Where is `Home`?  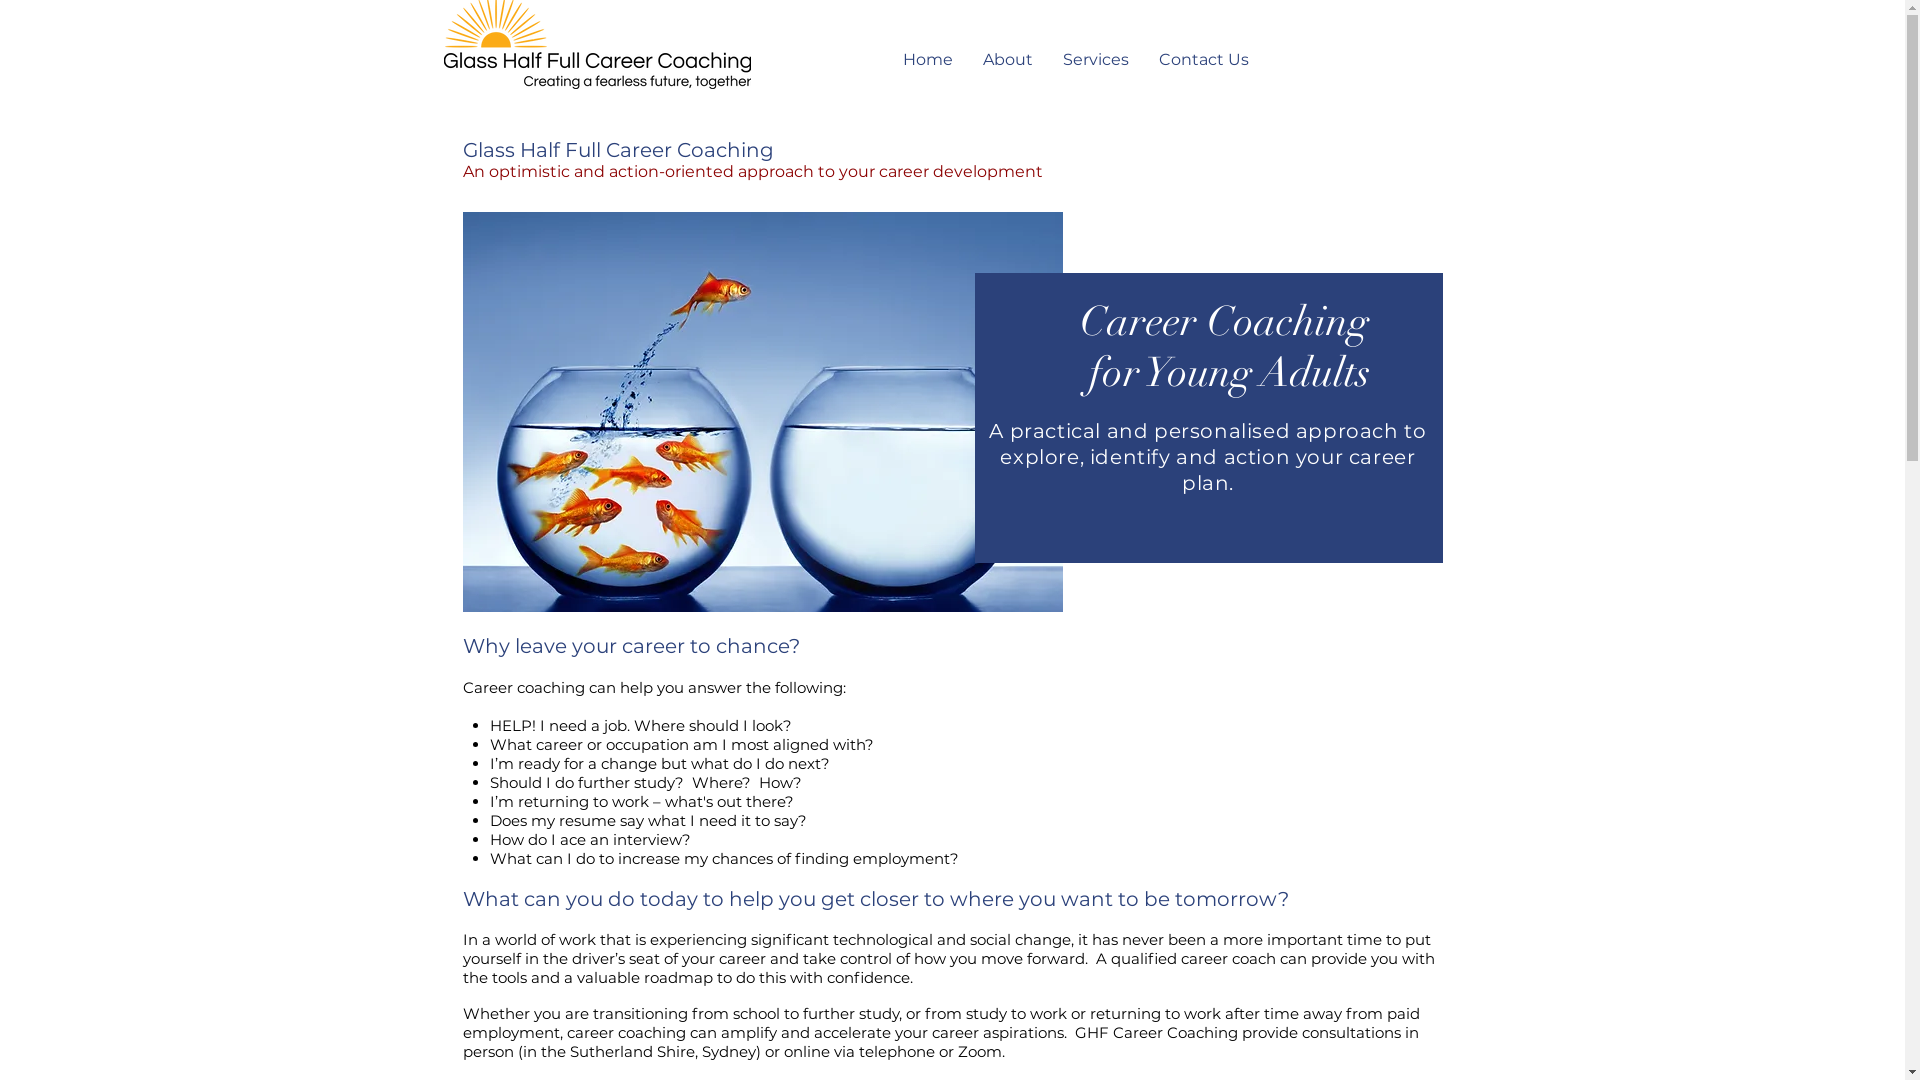 Home is located at coordinates (928, 60).